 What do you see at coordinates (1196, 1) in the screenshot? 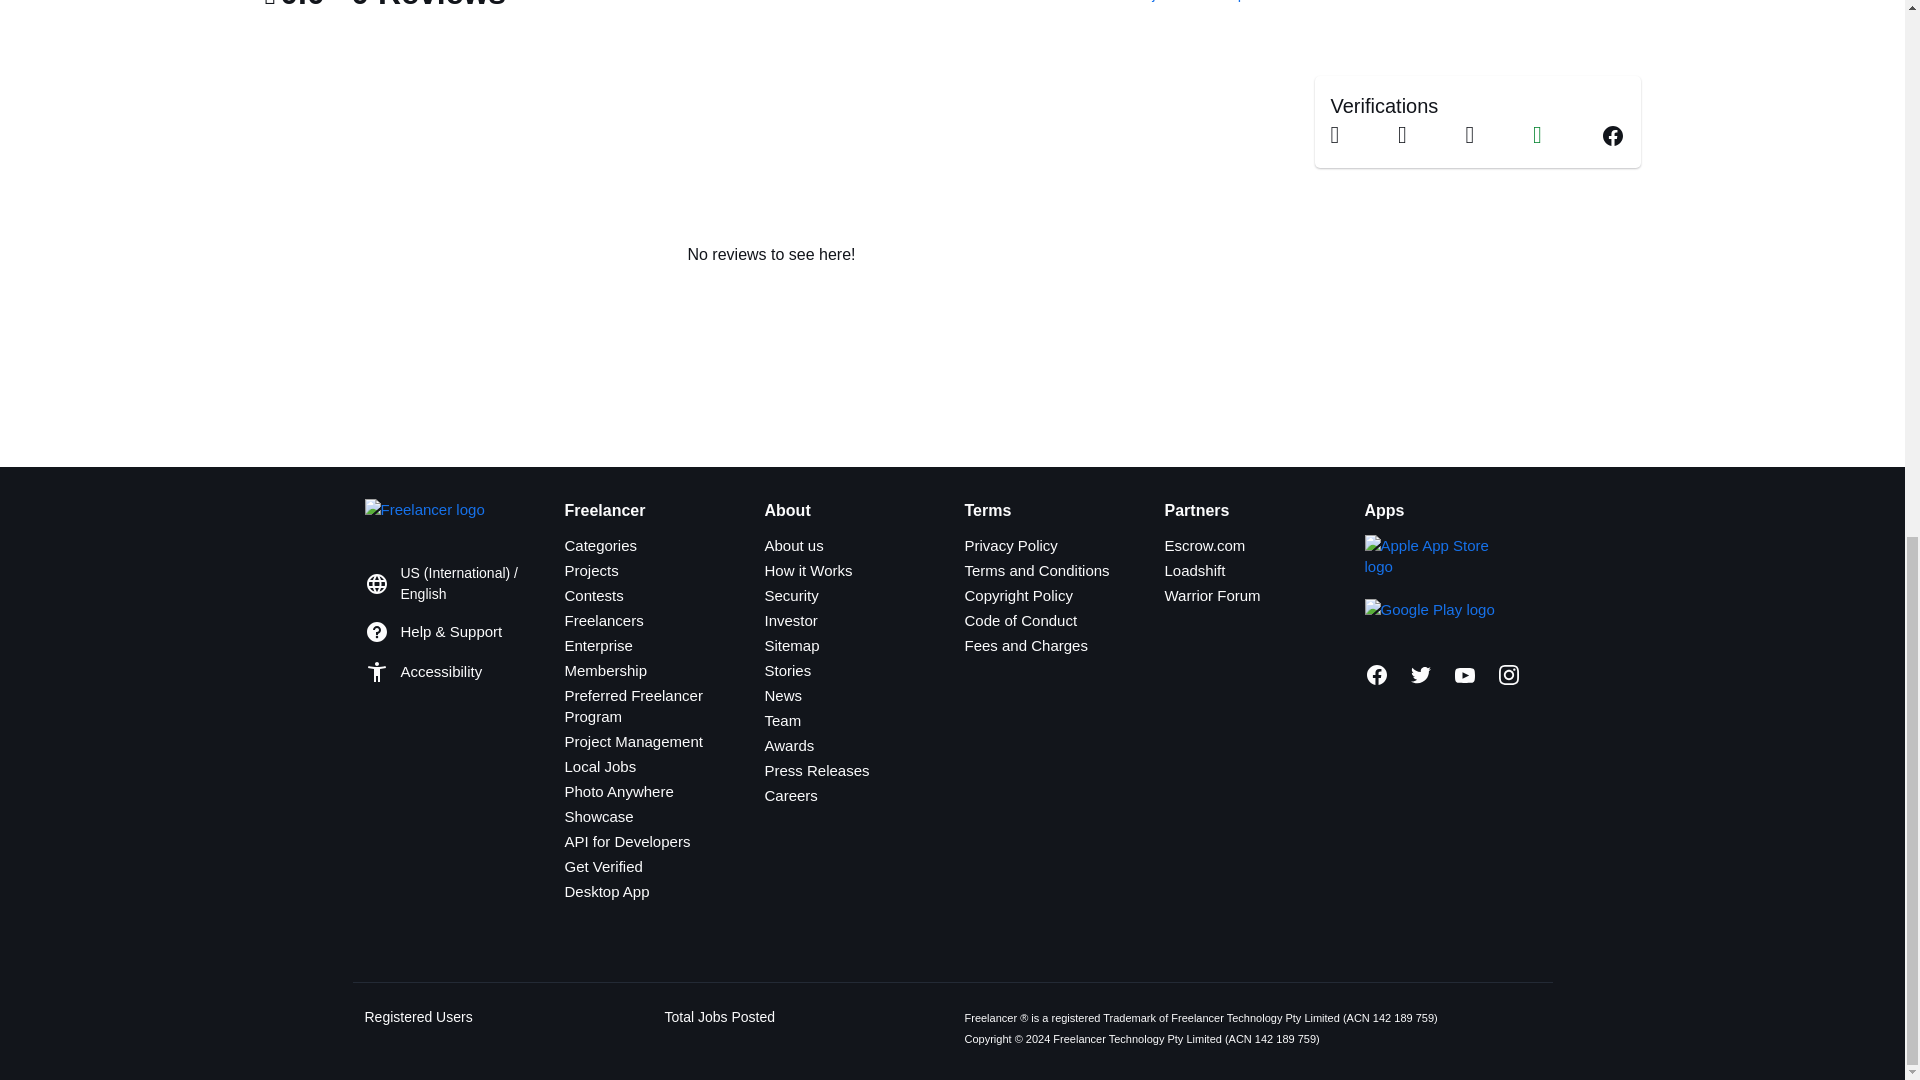
I see `View jdotess's full profile` at bounding box center [1196, 1].